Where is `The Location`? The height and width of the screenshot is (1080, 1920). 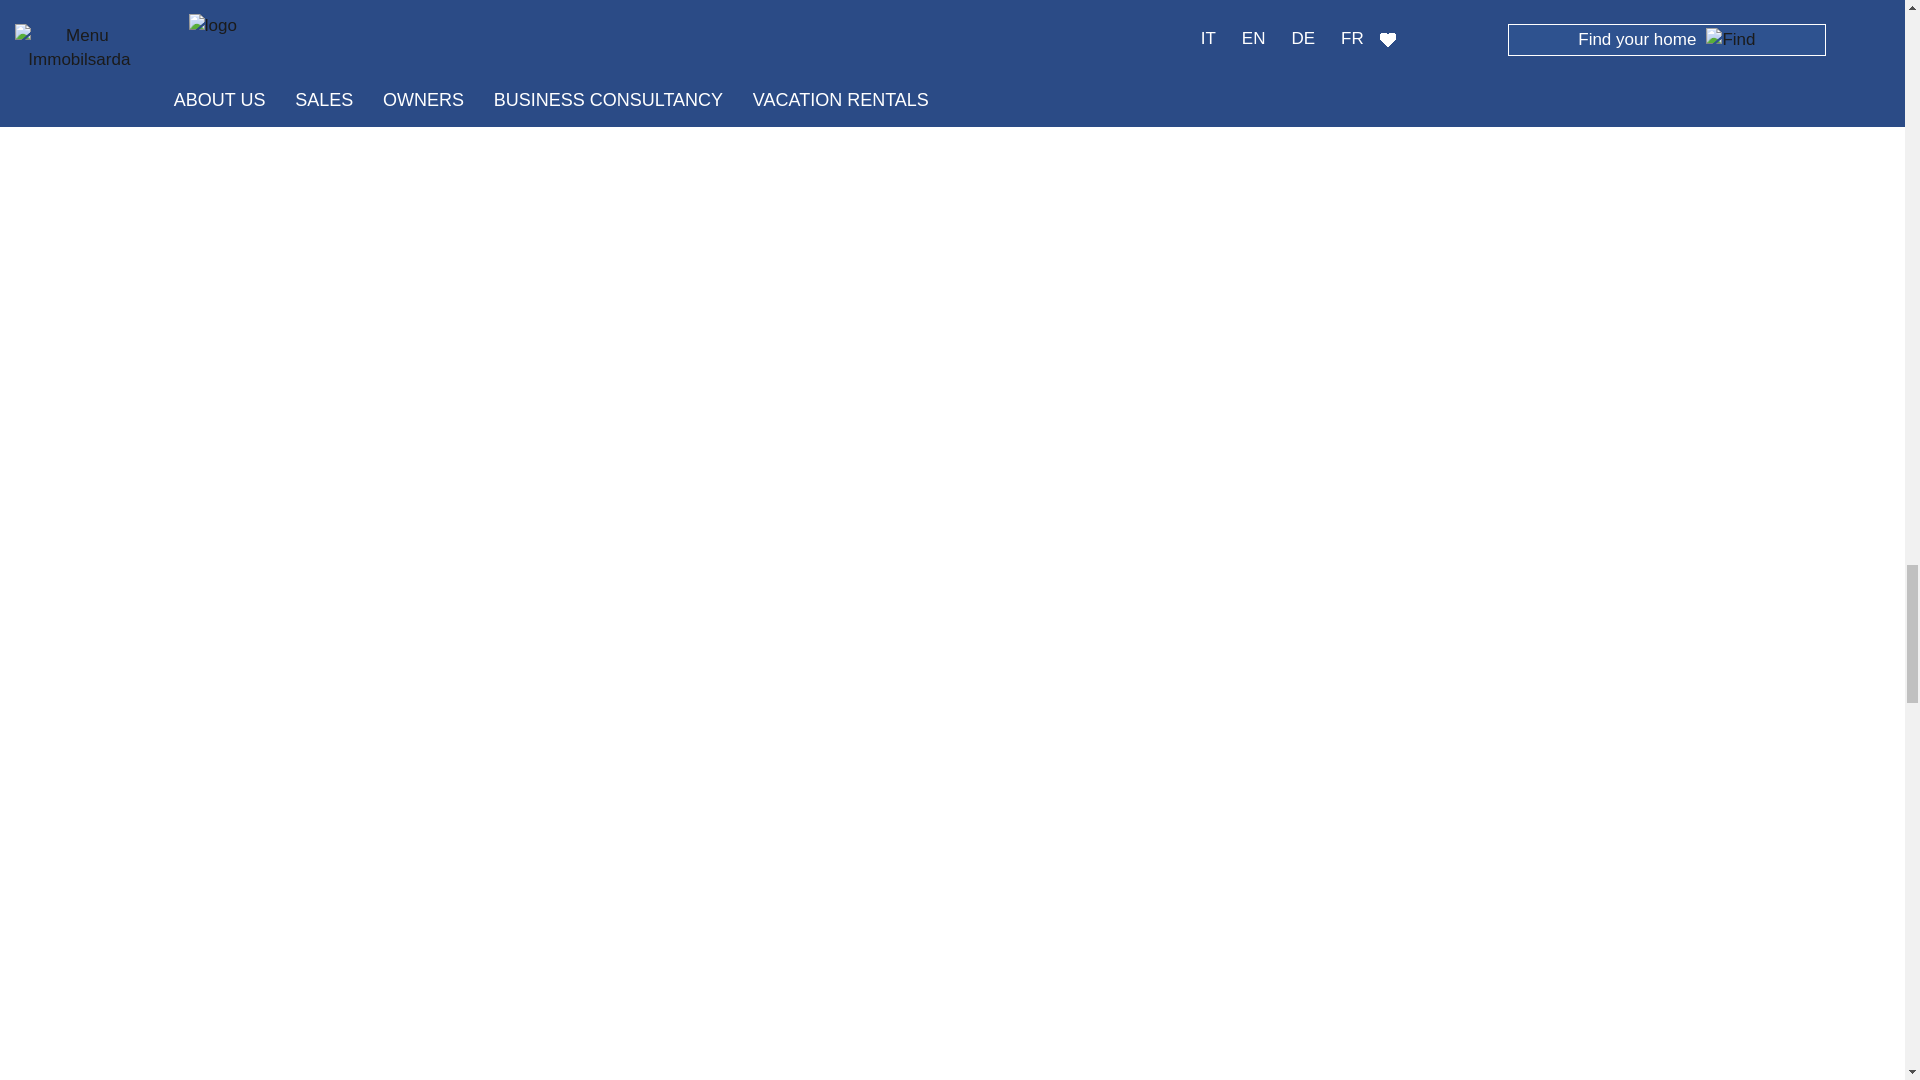 The Location is located at coordinates (552, 206).